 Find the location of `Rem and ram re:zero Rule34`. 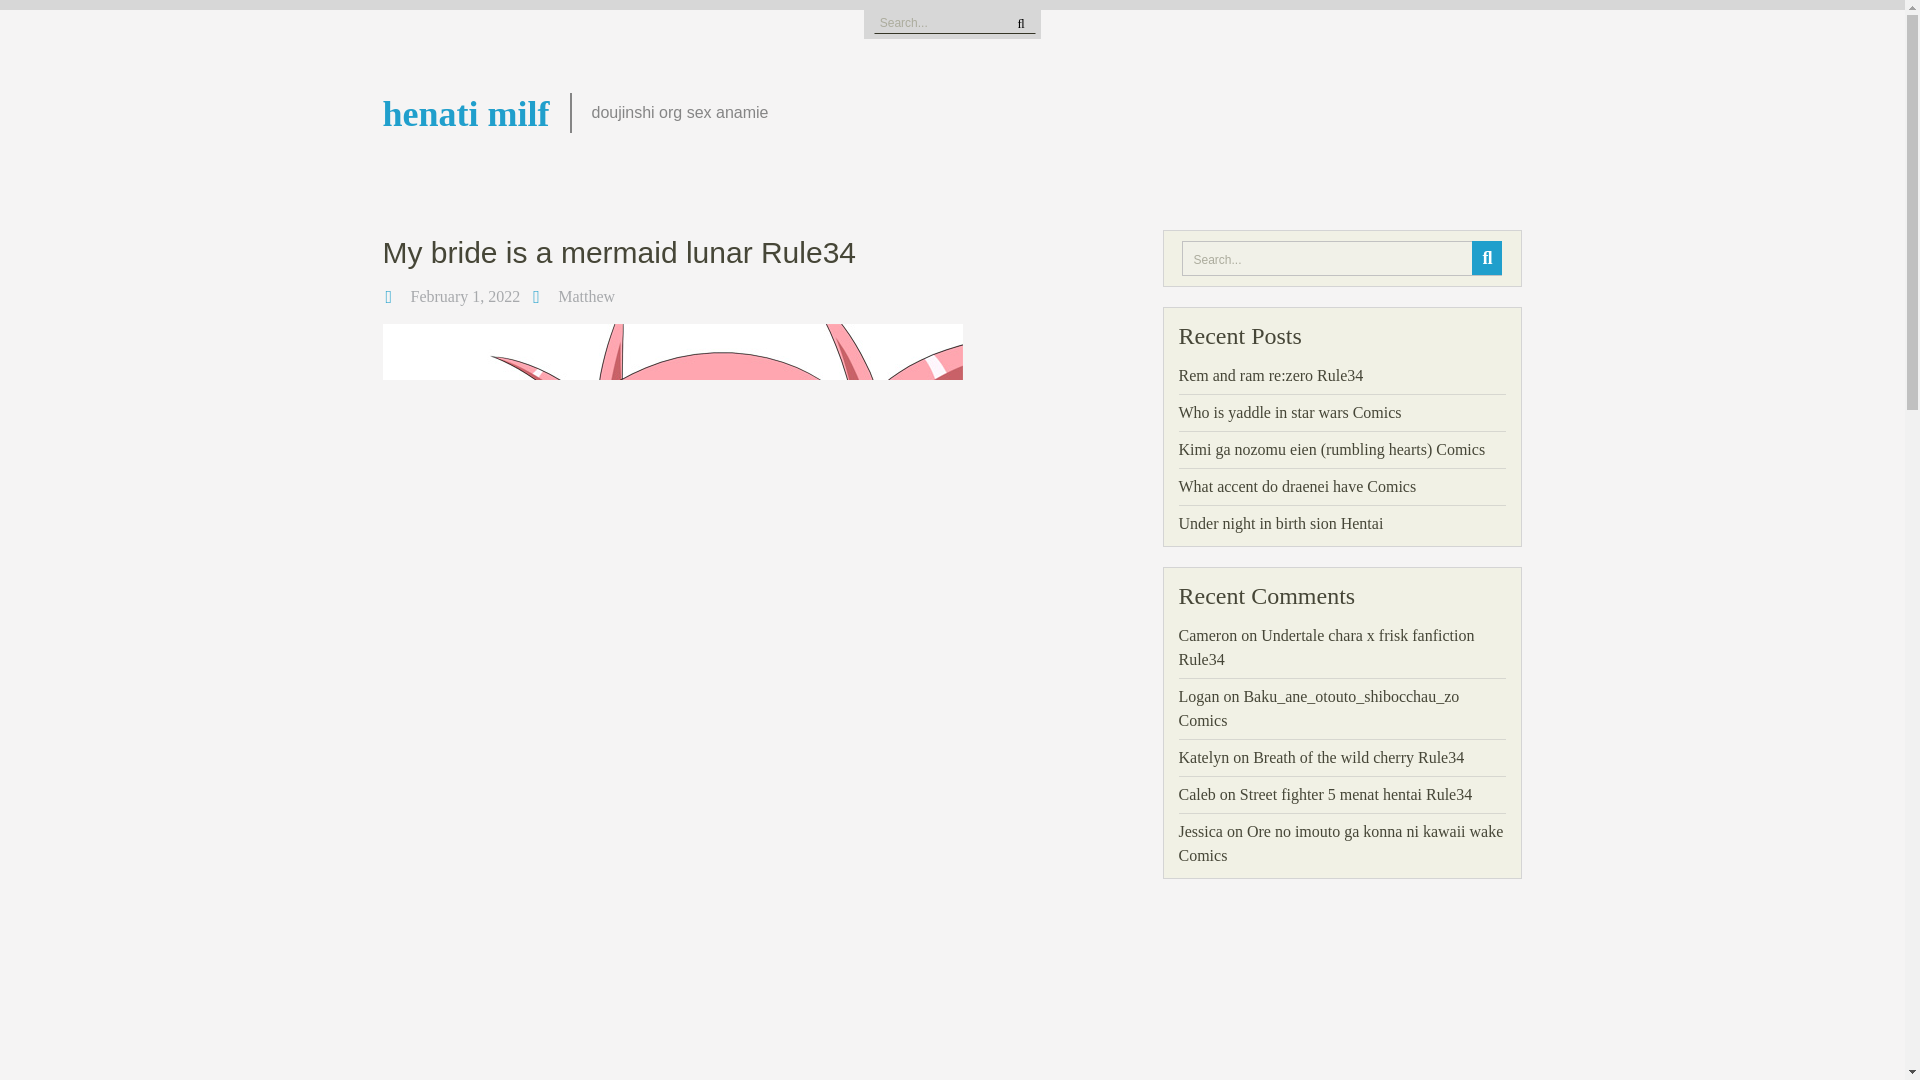

Rem and ram re:zero Rule34 is located at coordinates (1270, 376).